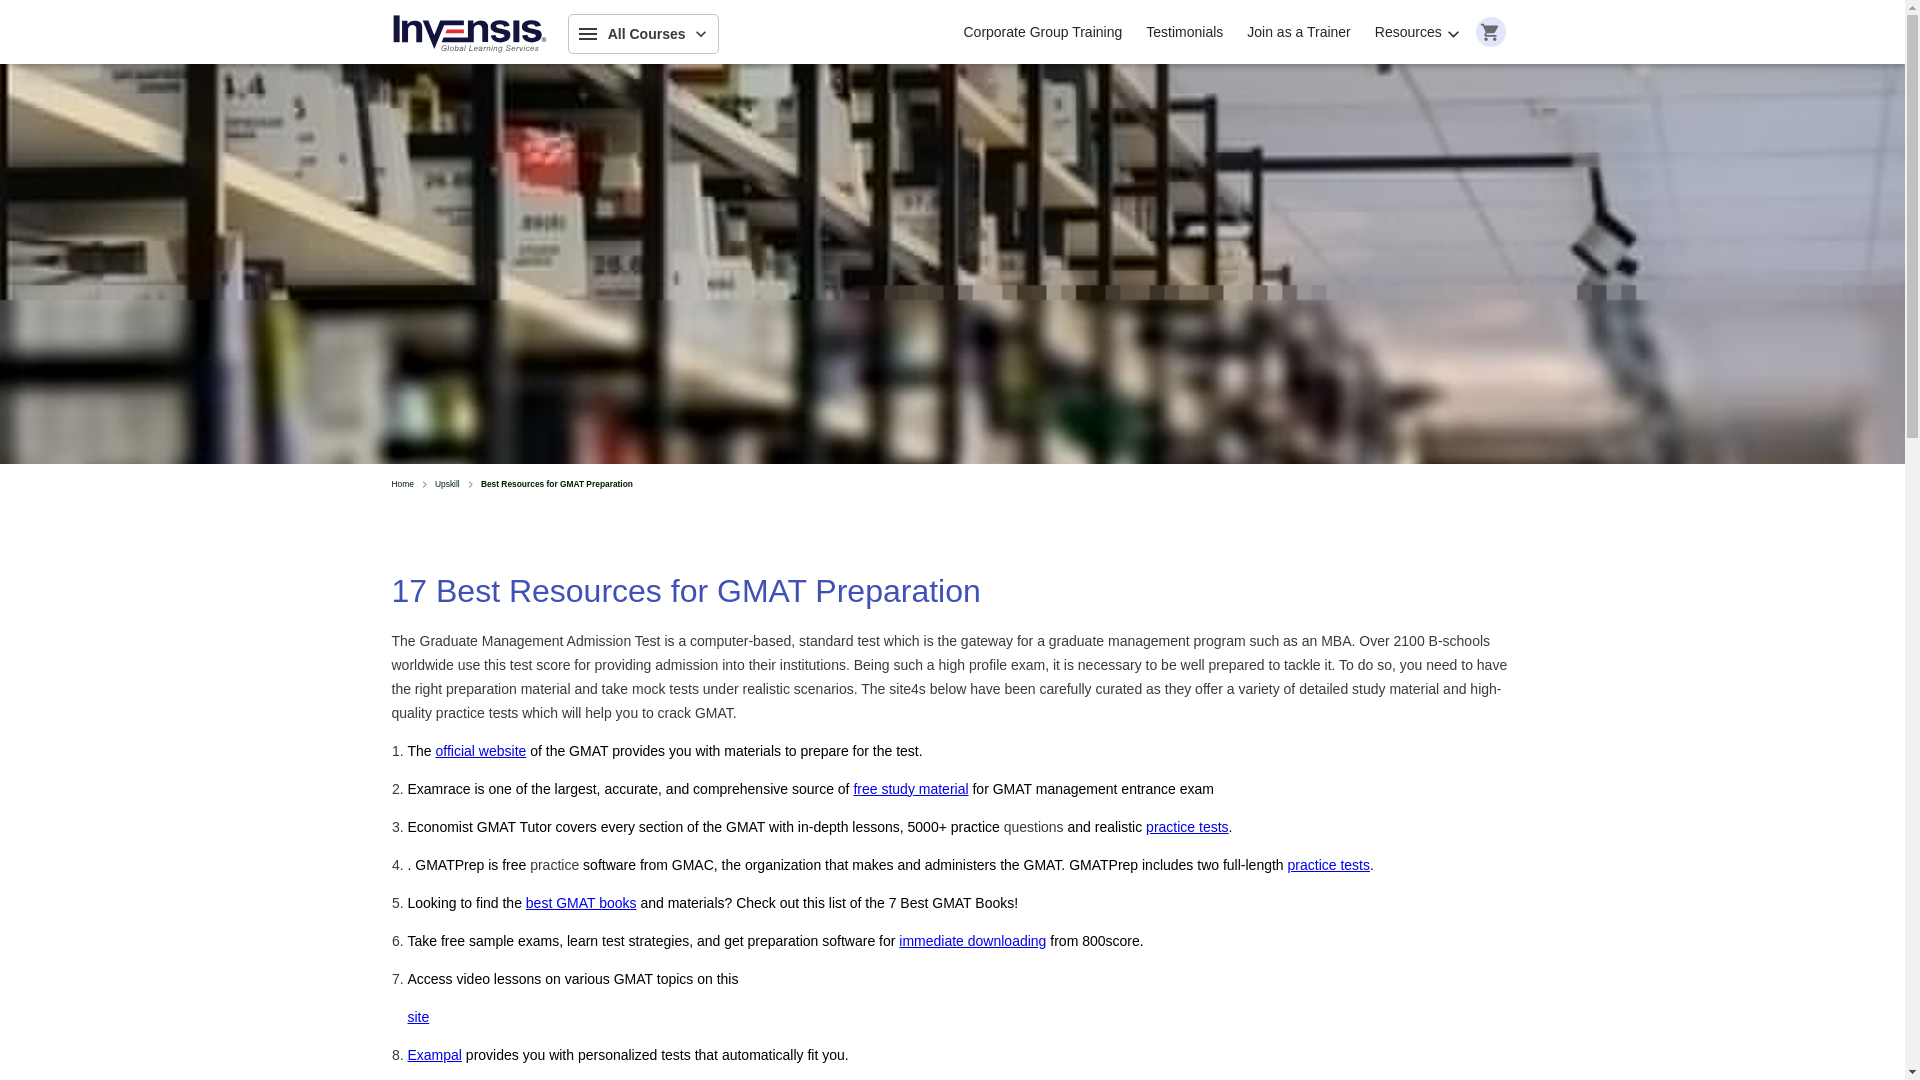 The height and width of the screenshot is (1080, 1920). What do you see at coordinates (1184, 32) in the screenshot?
I see `Click Here to View Our Customer Testimonials` at bounding box center [1184, 32].